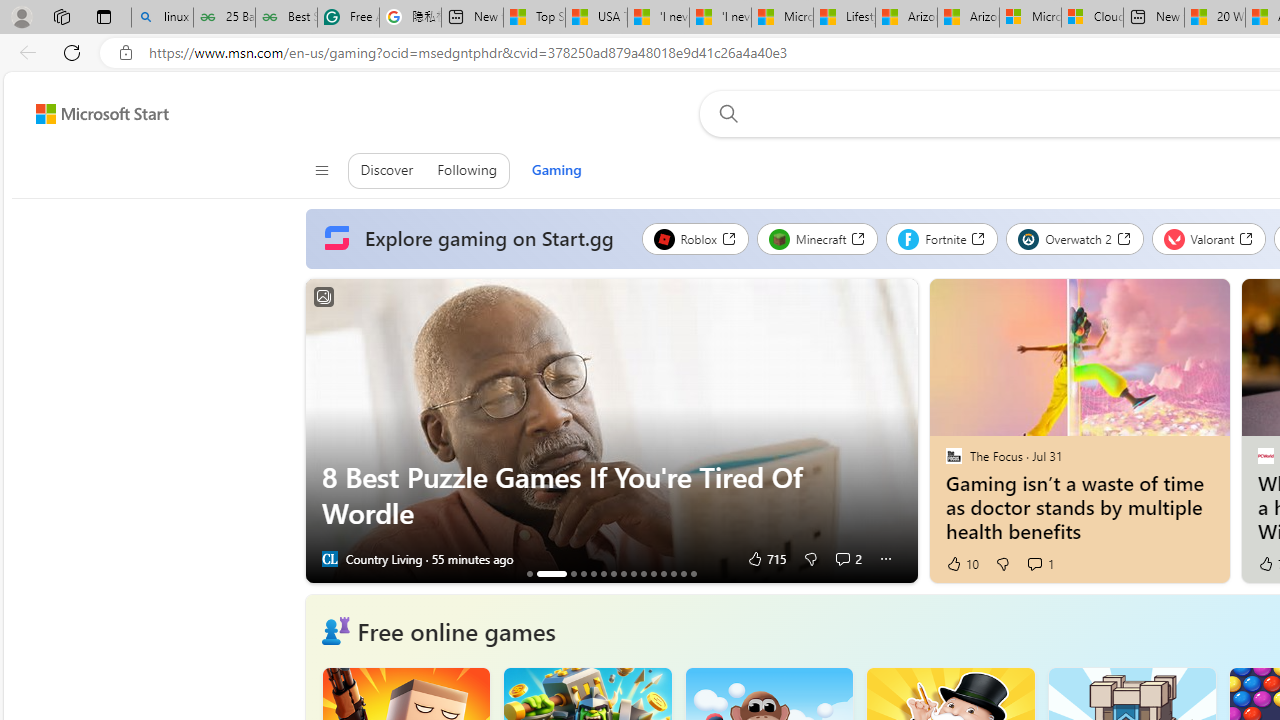 This screenshot has height=720, width=1280. I want to click on Hide this story, so click(1170, 302).